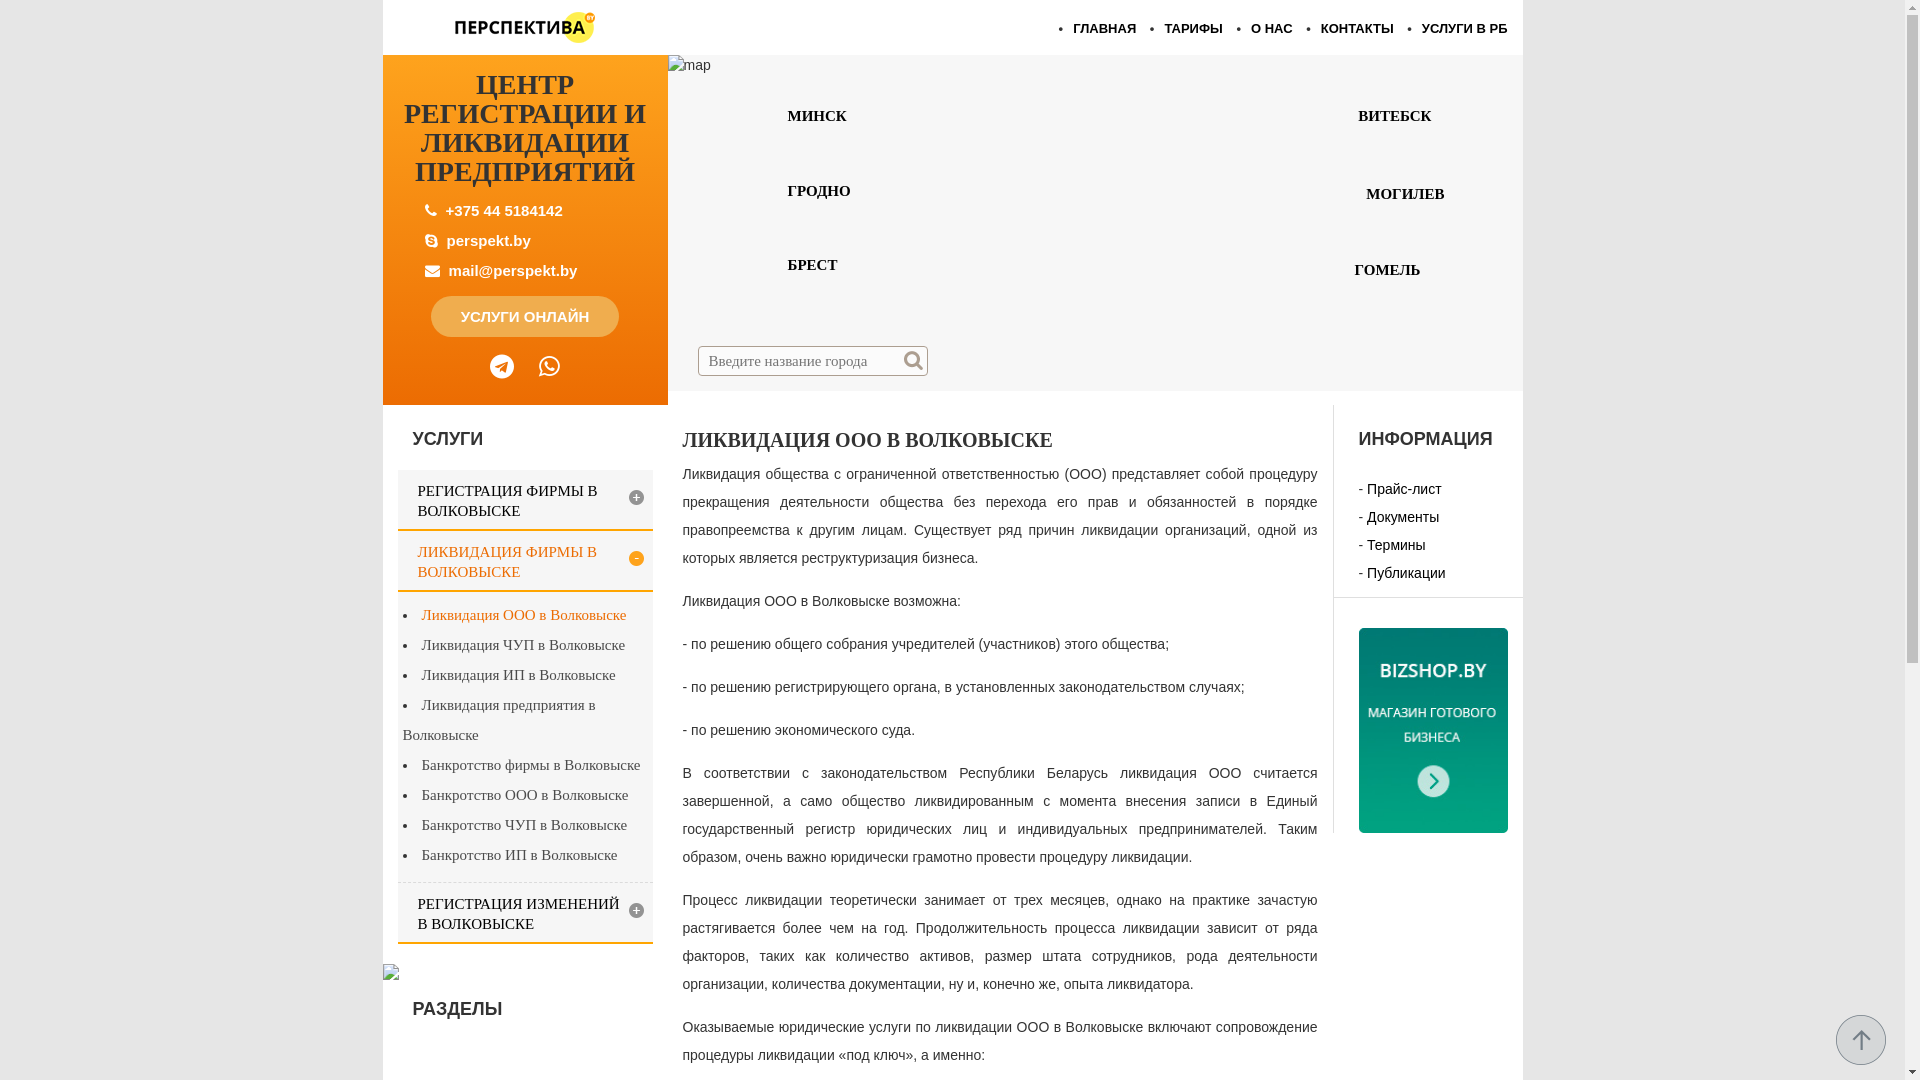  What do you see at coordinates (1861, 1040) in the screenshot?
I see `Go Top` at bounding box center [1861, 1040].